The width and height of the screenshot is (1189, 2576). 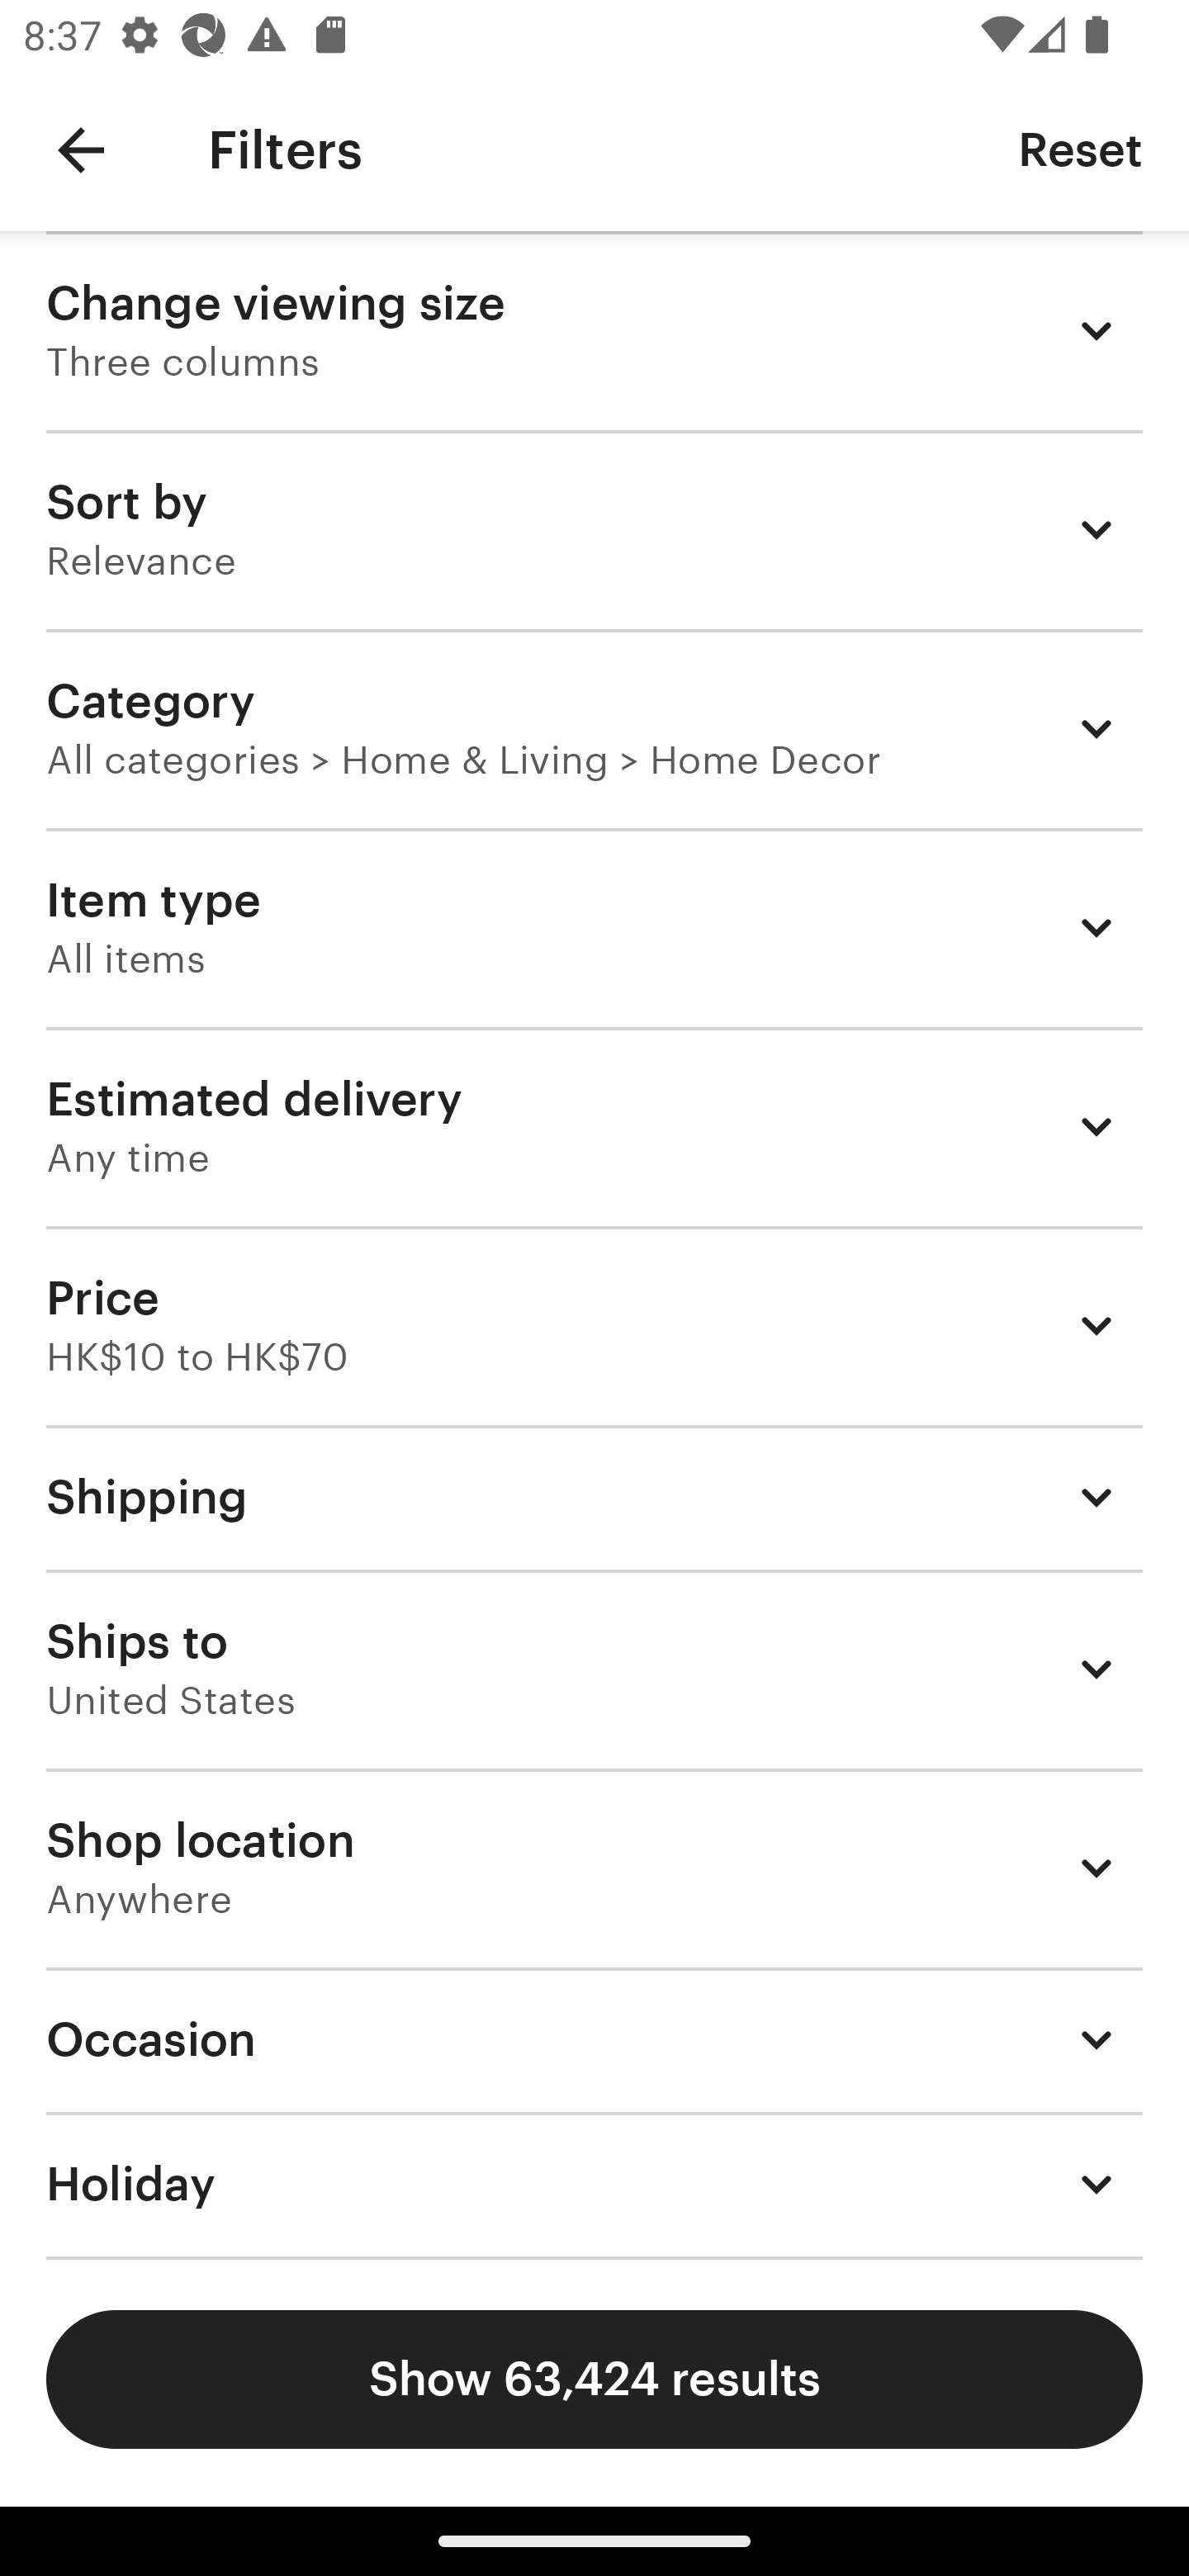 What do you see at coordinates (1080, 149) in the screenshot?
I see `Reset` at bounding box center [1080, 149].